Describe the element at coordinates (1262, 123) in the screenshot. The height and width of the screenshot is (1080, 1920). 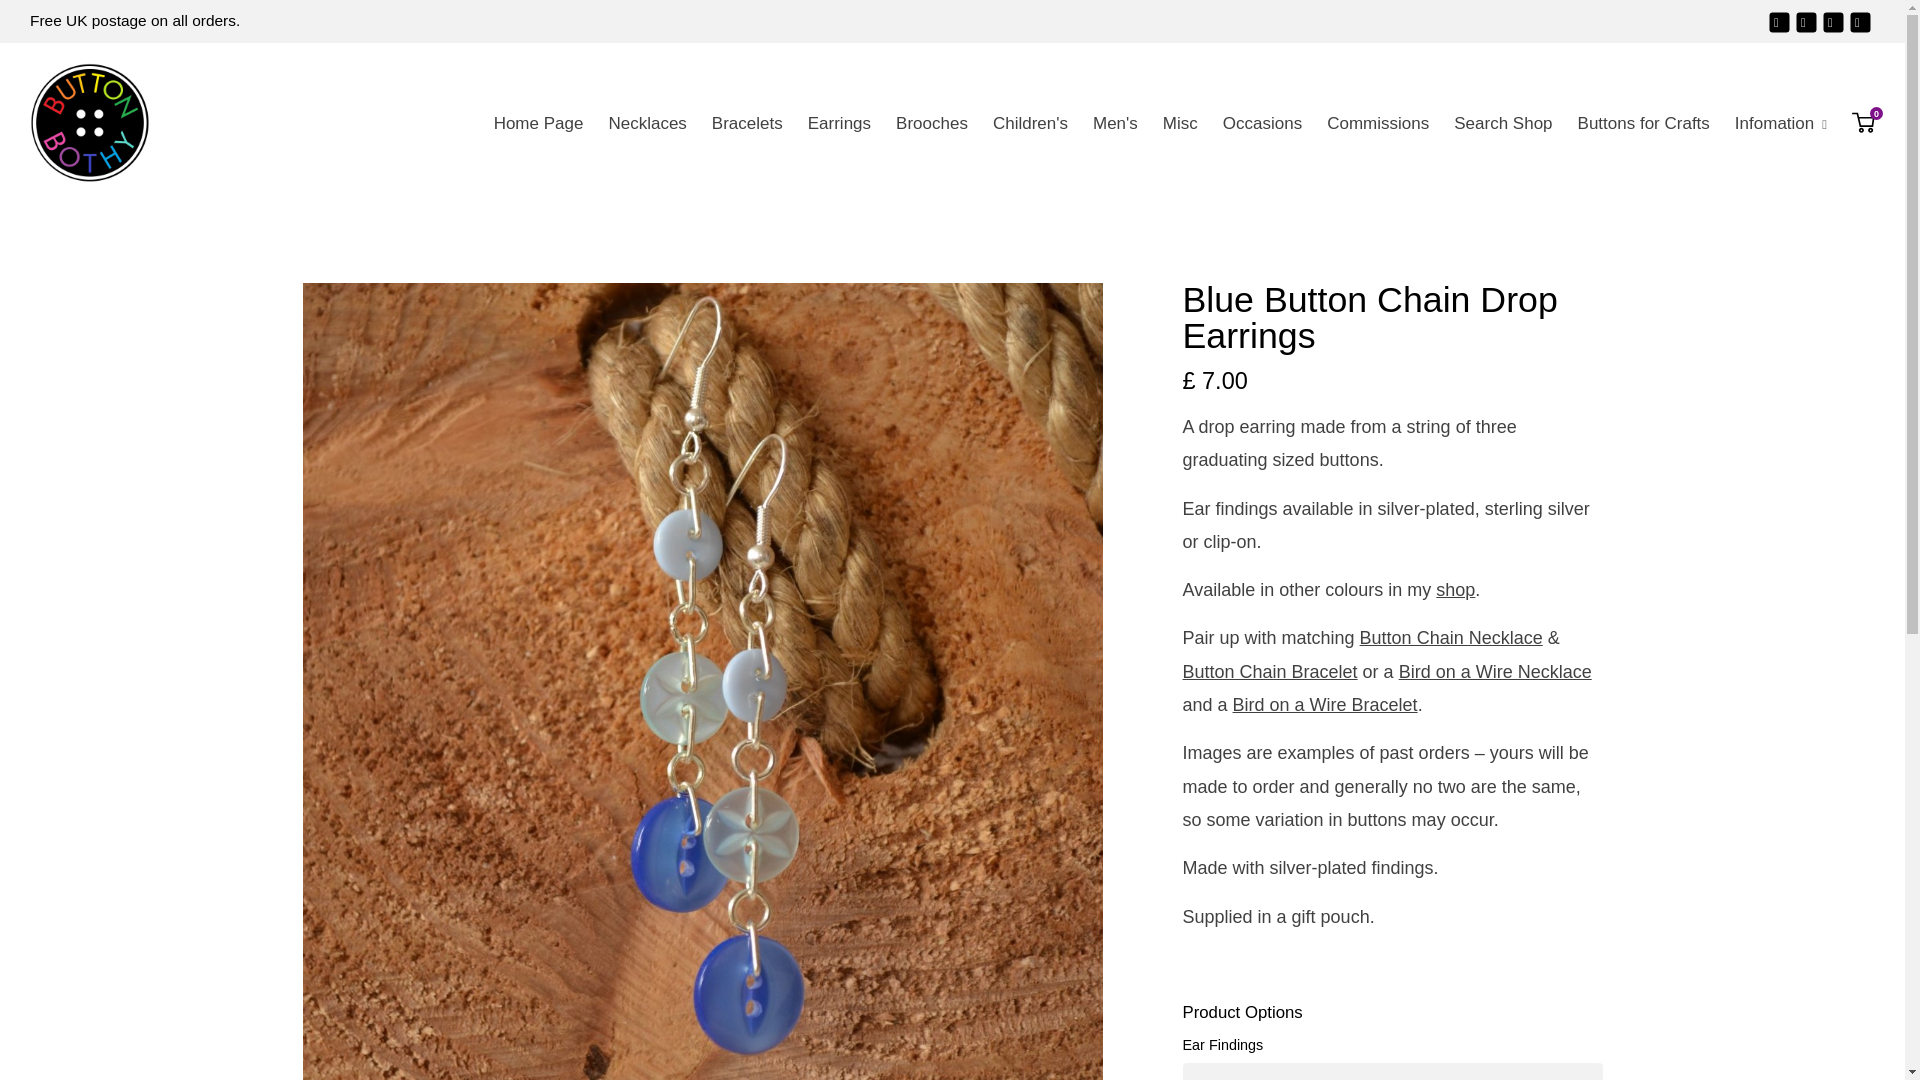
I see `Occasions` at that location.